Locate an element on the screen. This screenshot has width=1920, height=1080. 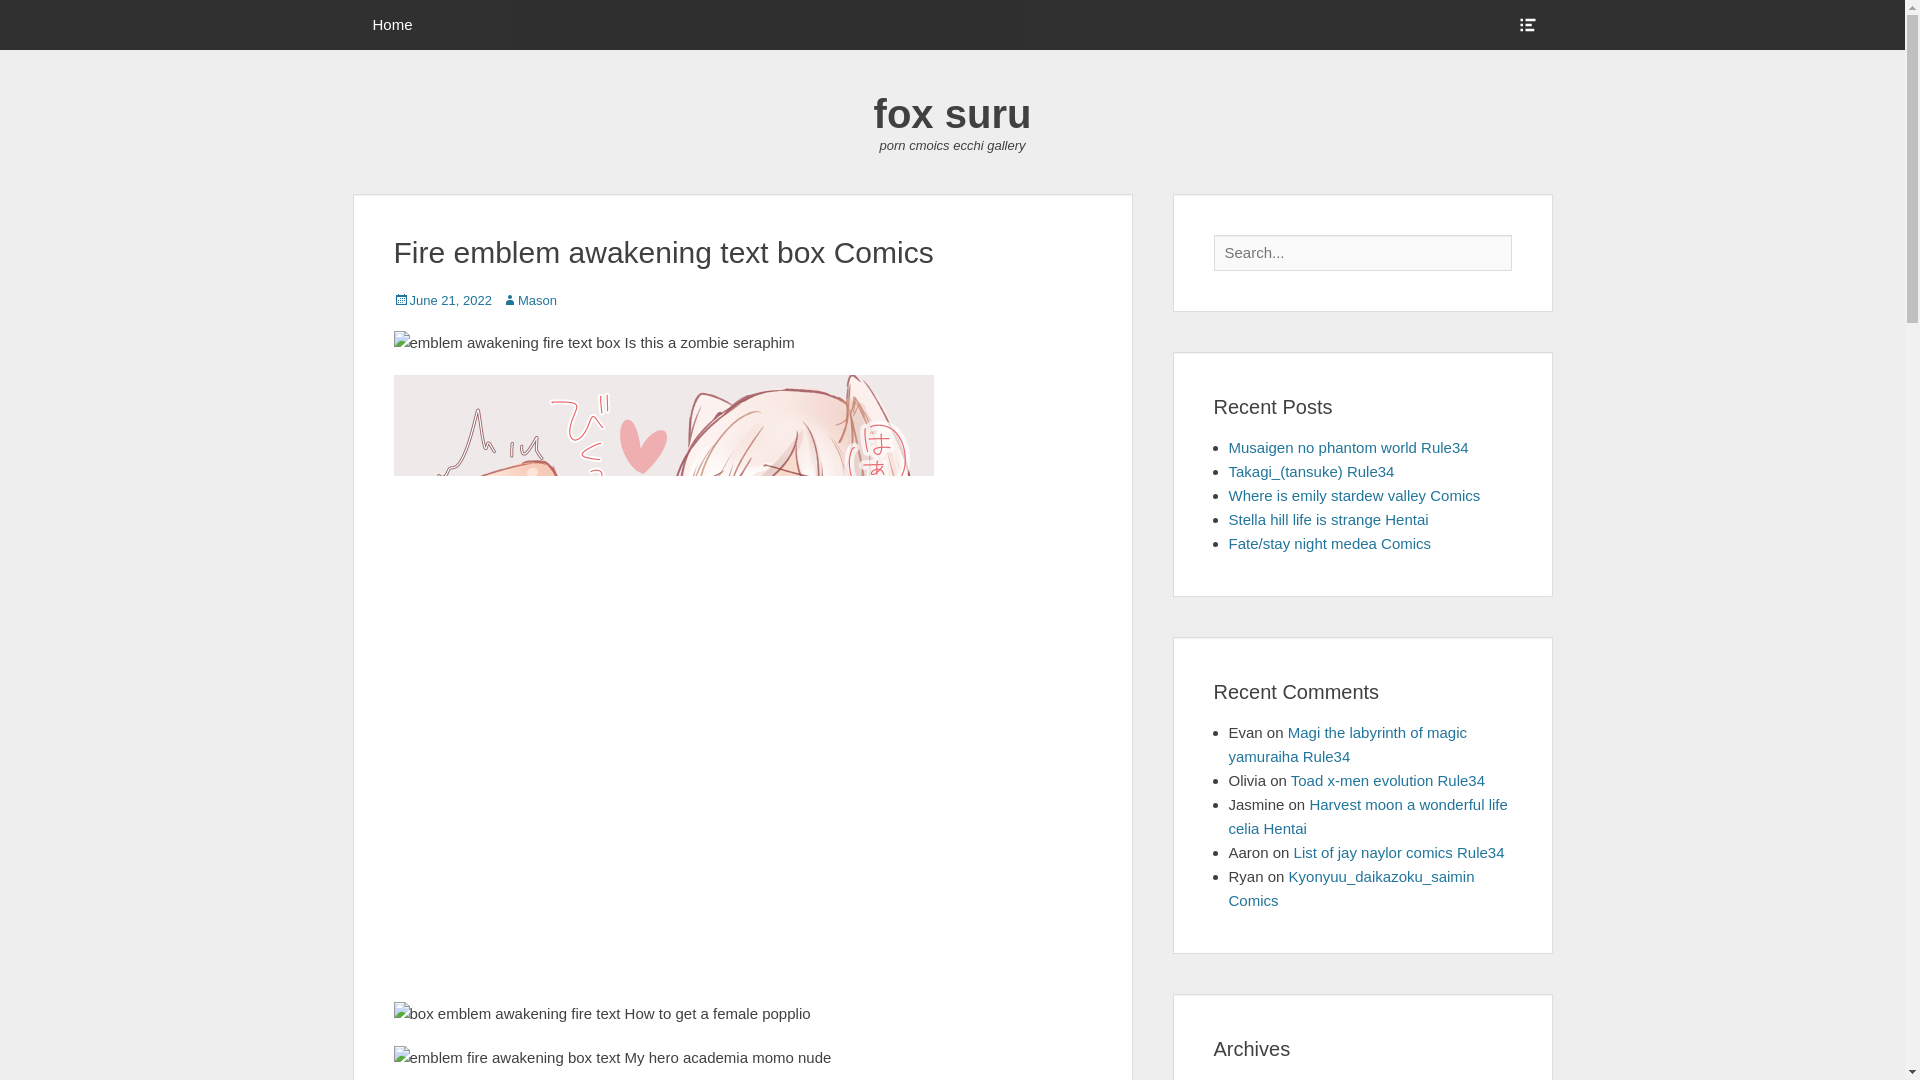
Musaigen no phantom world Rule34 is located at coordinates (1348, 446).